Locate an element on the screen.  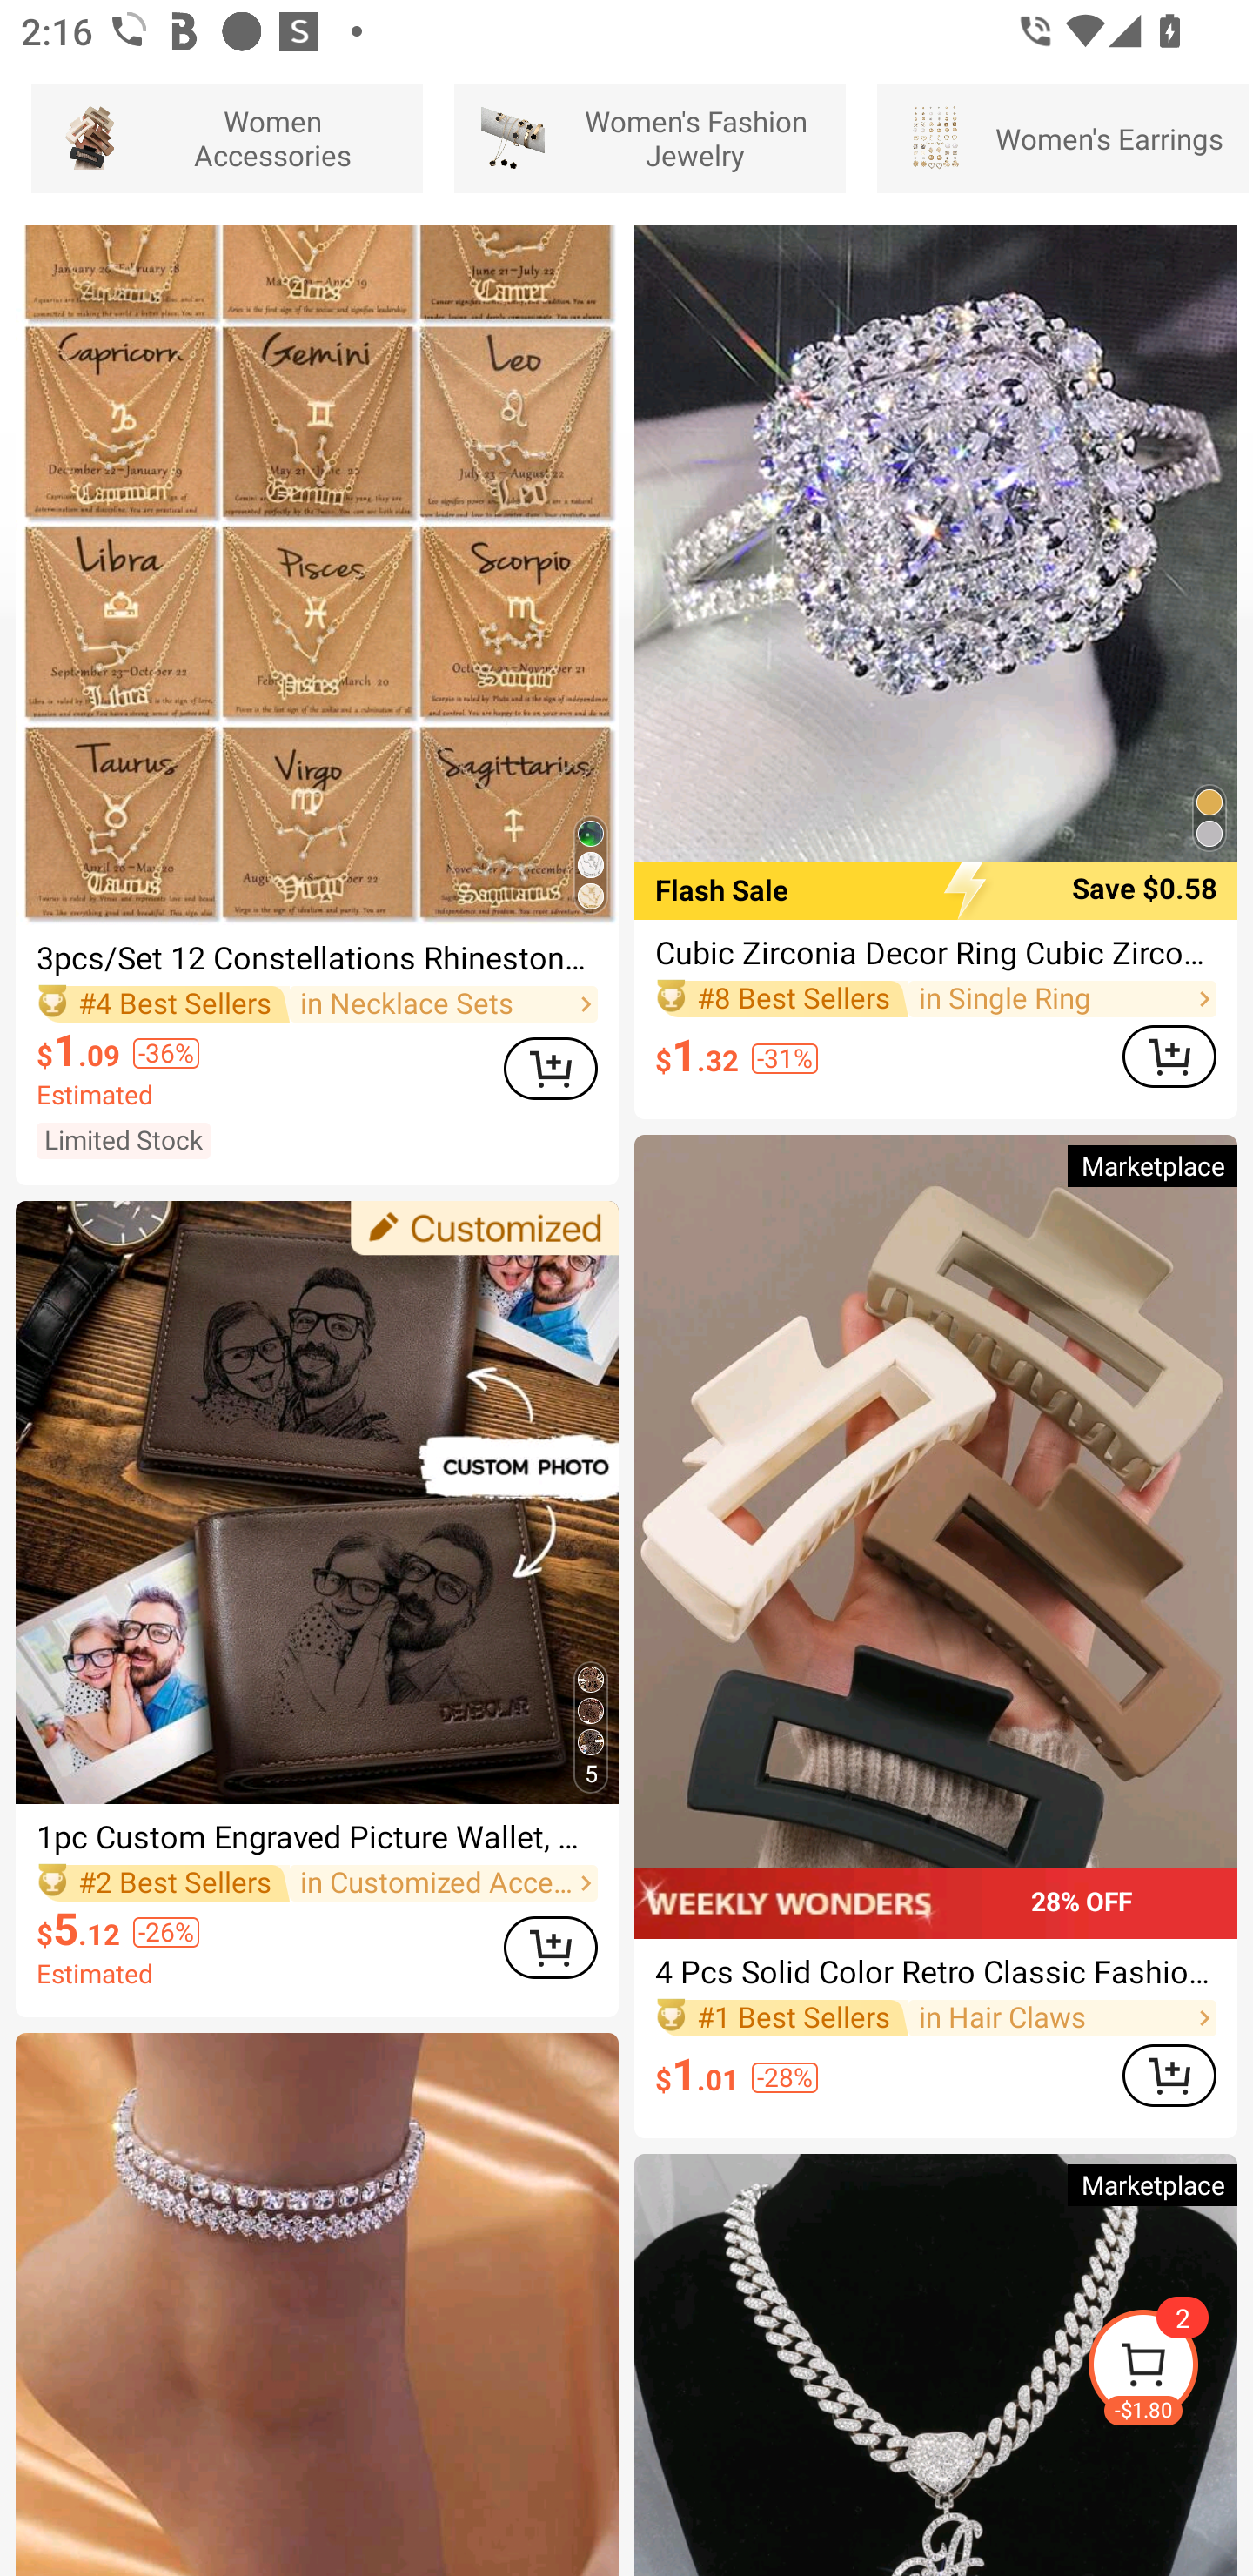
Women Accessories is located at coordinates (227, 138).